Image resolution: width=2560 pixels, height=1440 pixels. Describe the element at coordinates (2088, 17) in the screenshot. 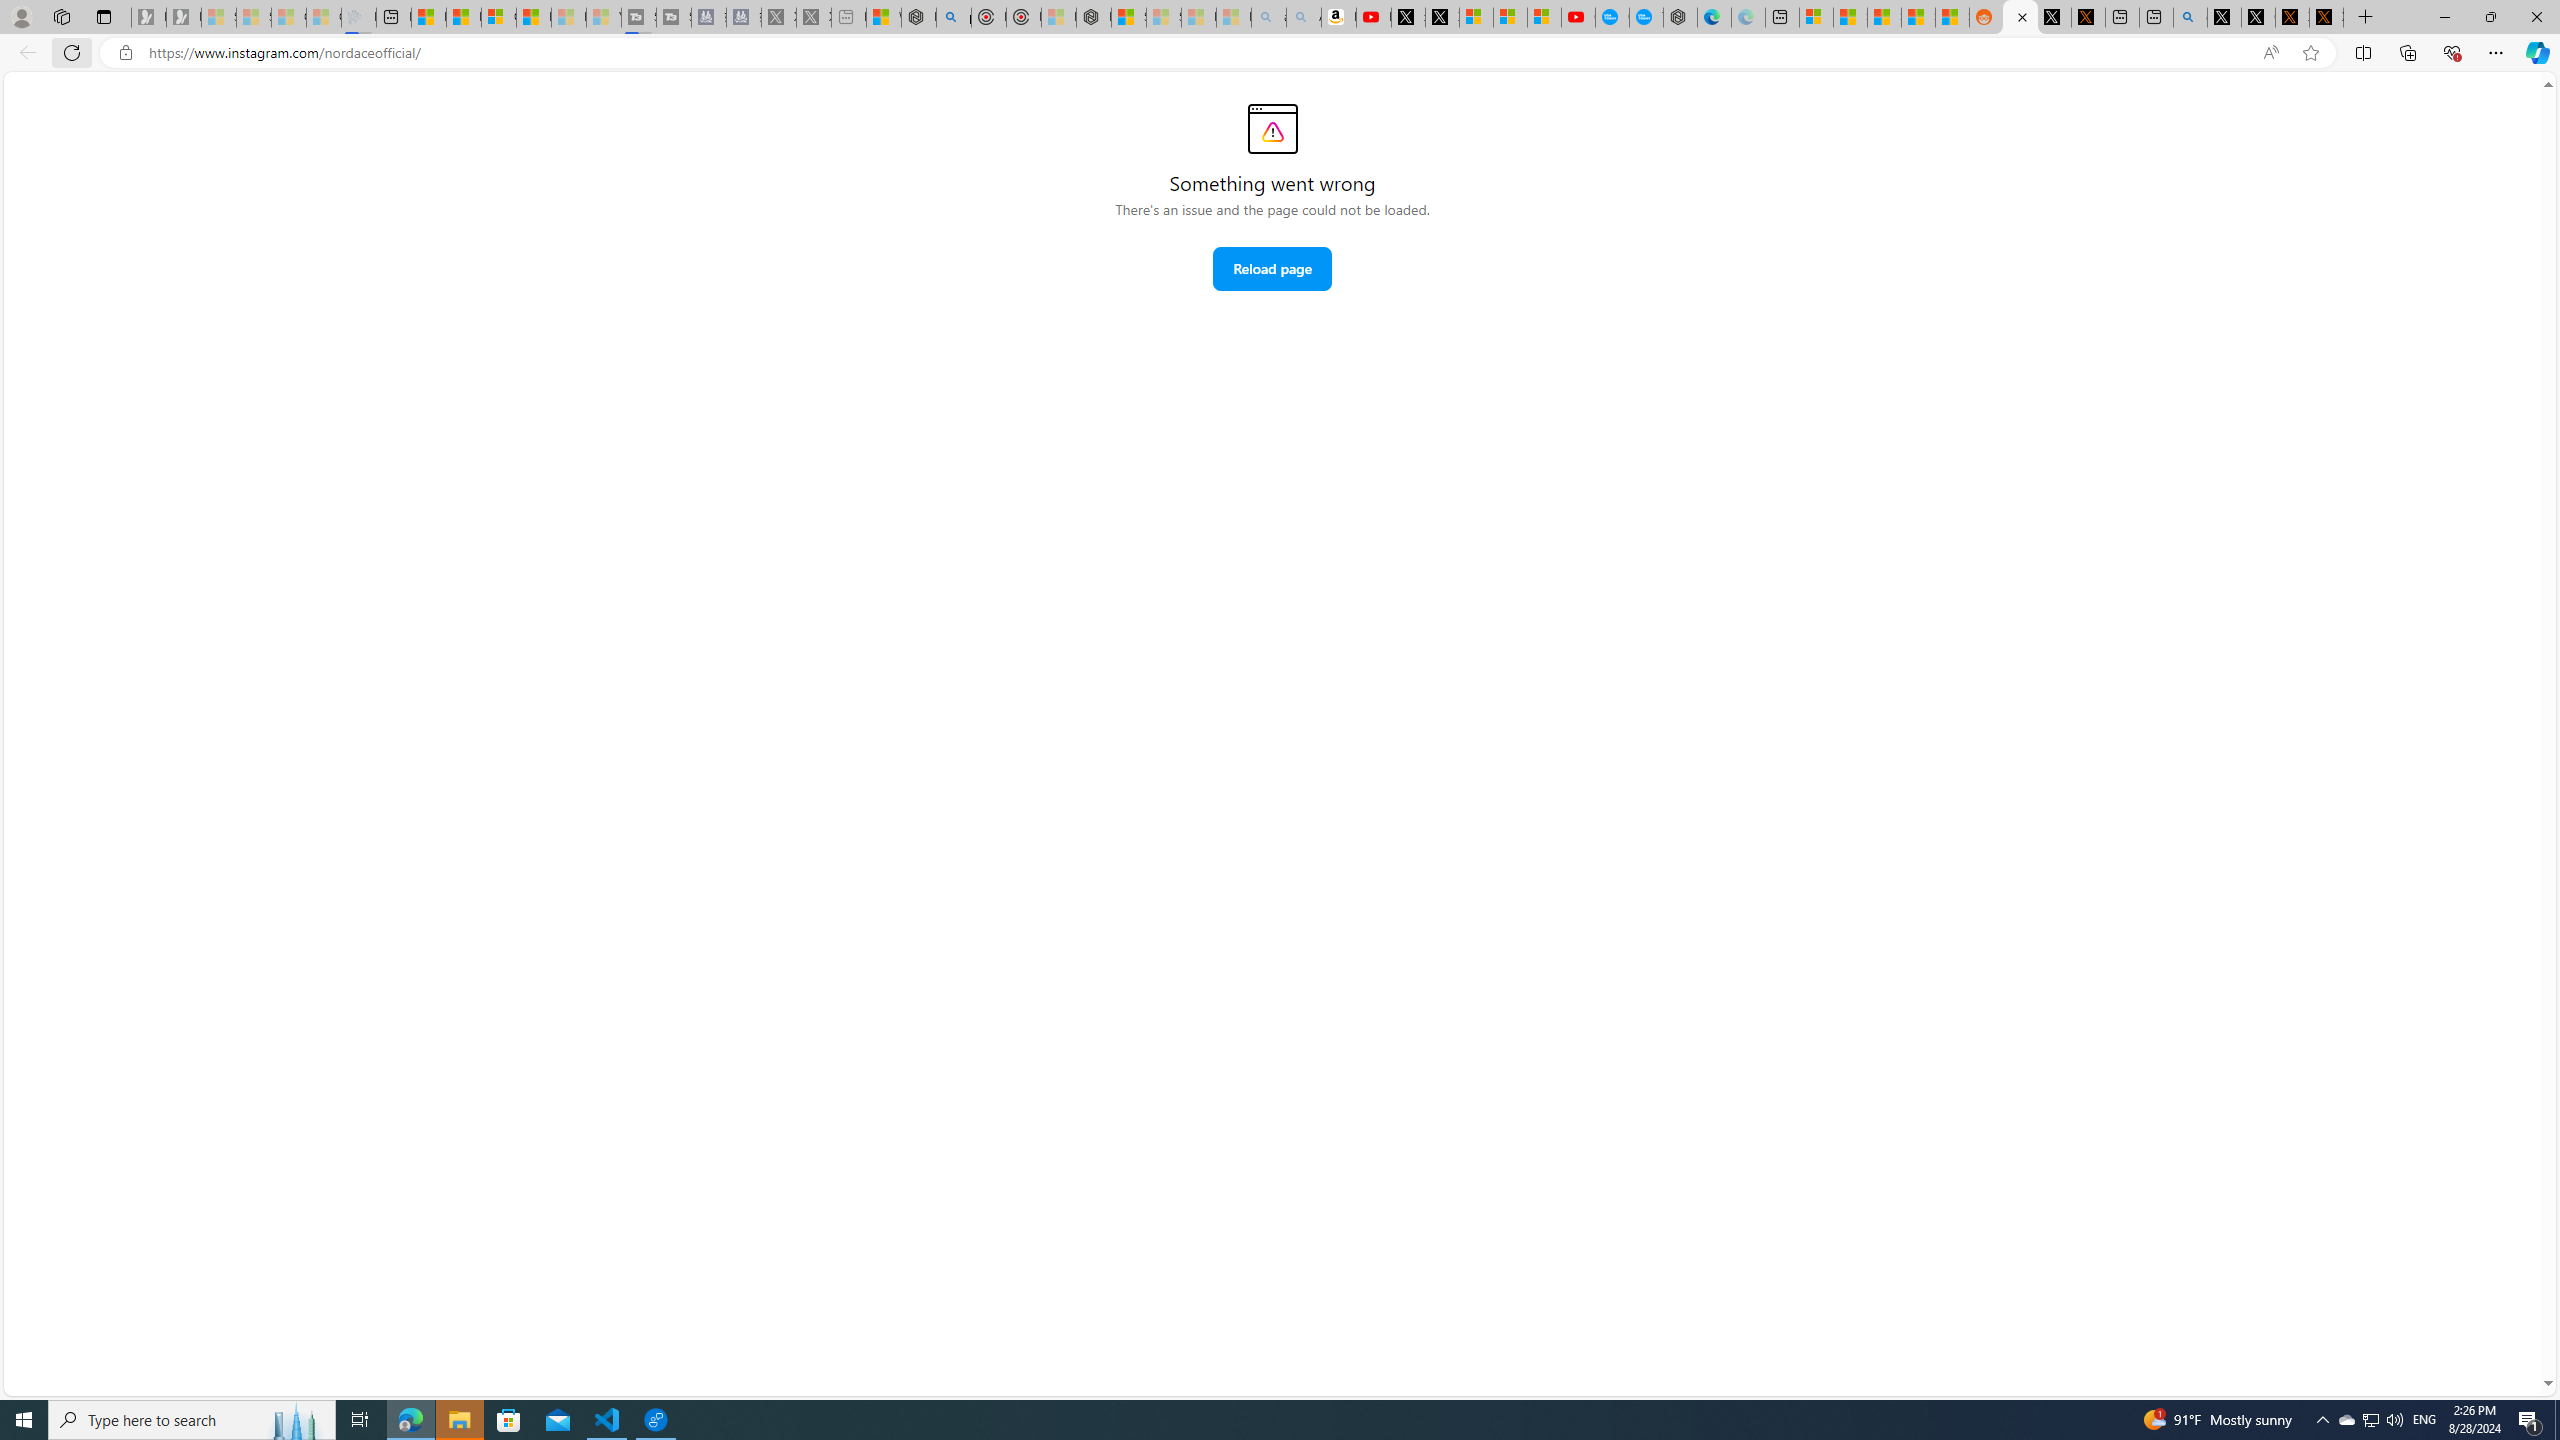

I see `help.x.com | 524: A timeout occurred` at that location.